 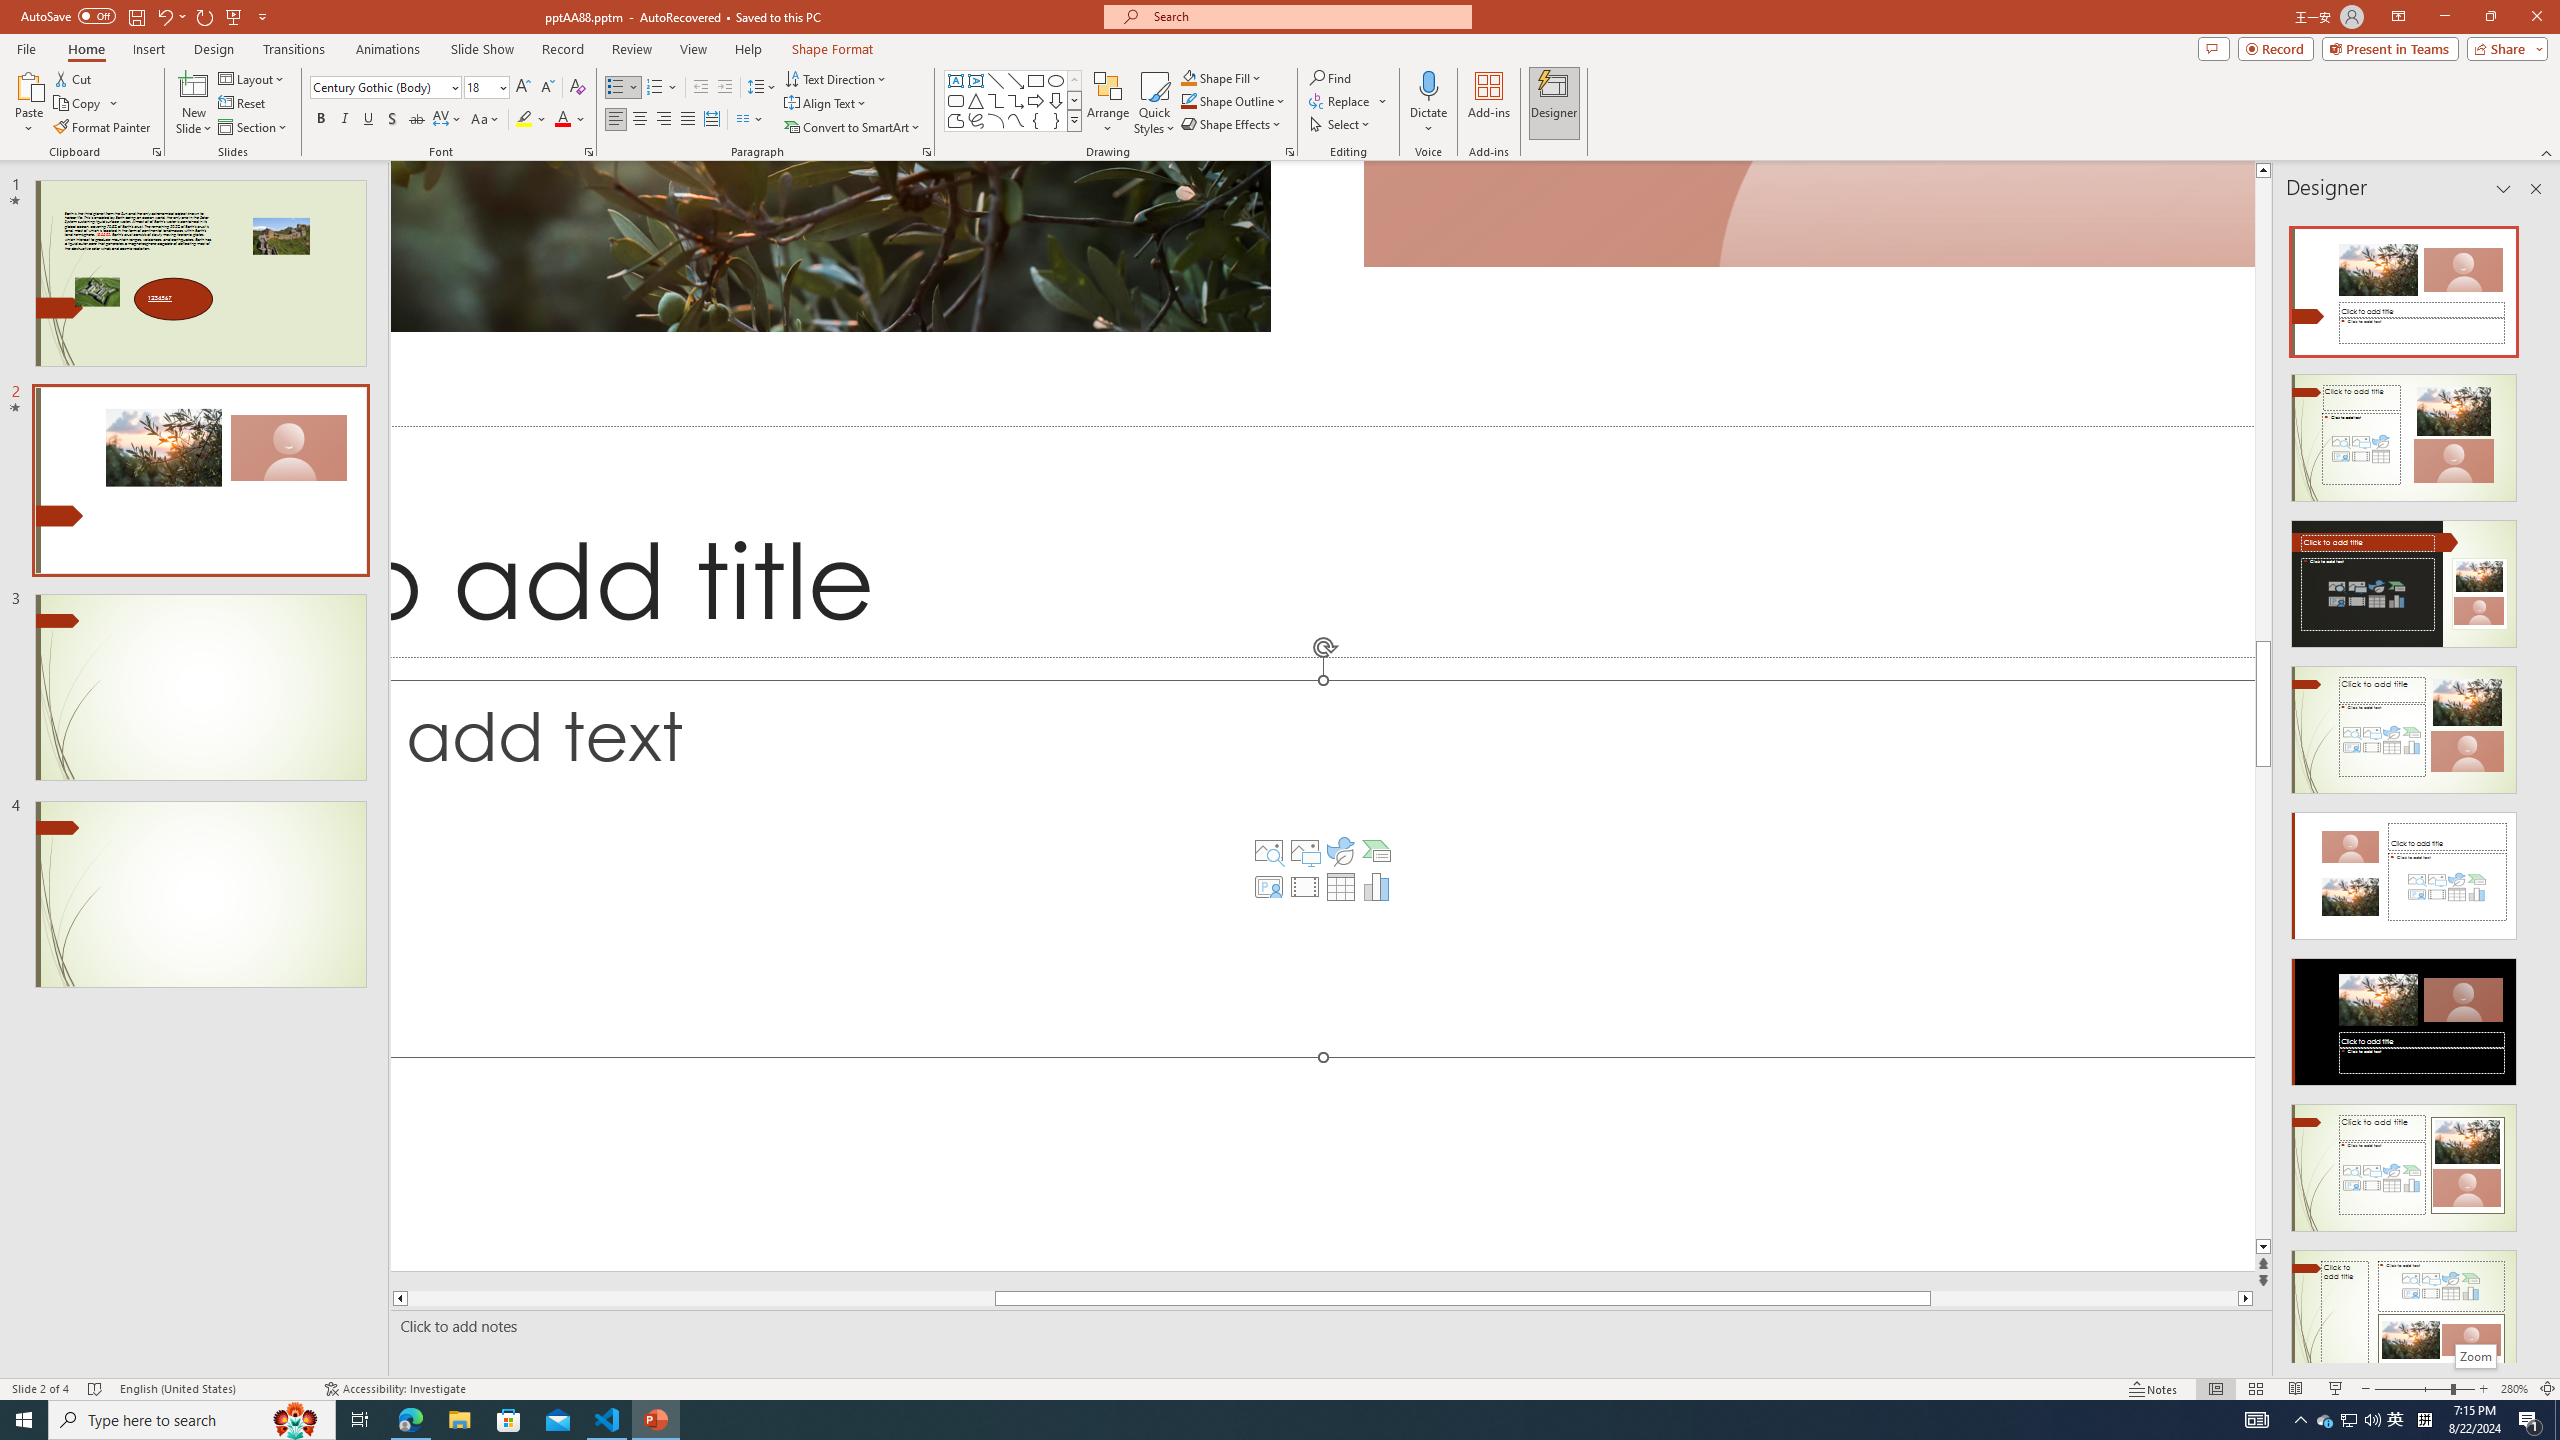 I want to click on Character Spacing, so click(x=448, y=120).